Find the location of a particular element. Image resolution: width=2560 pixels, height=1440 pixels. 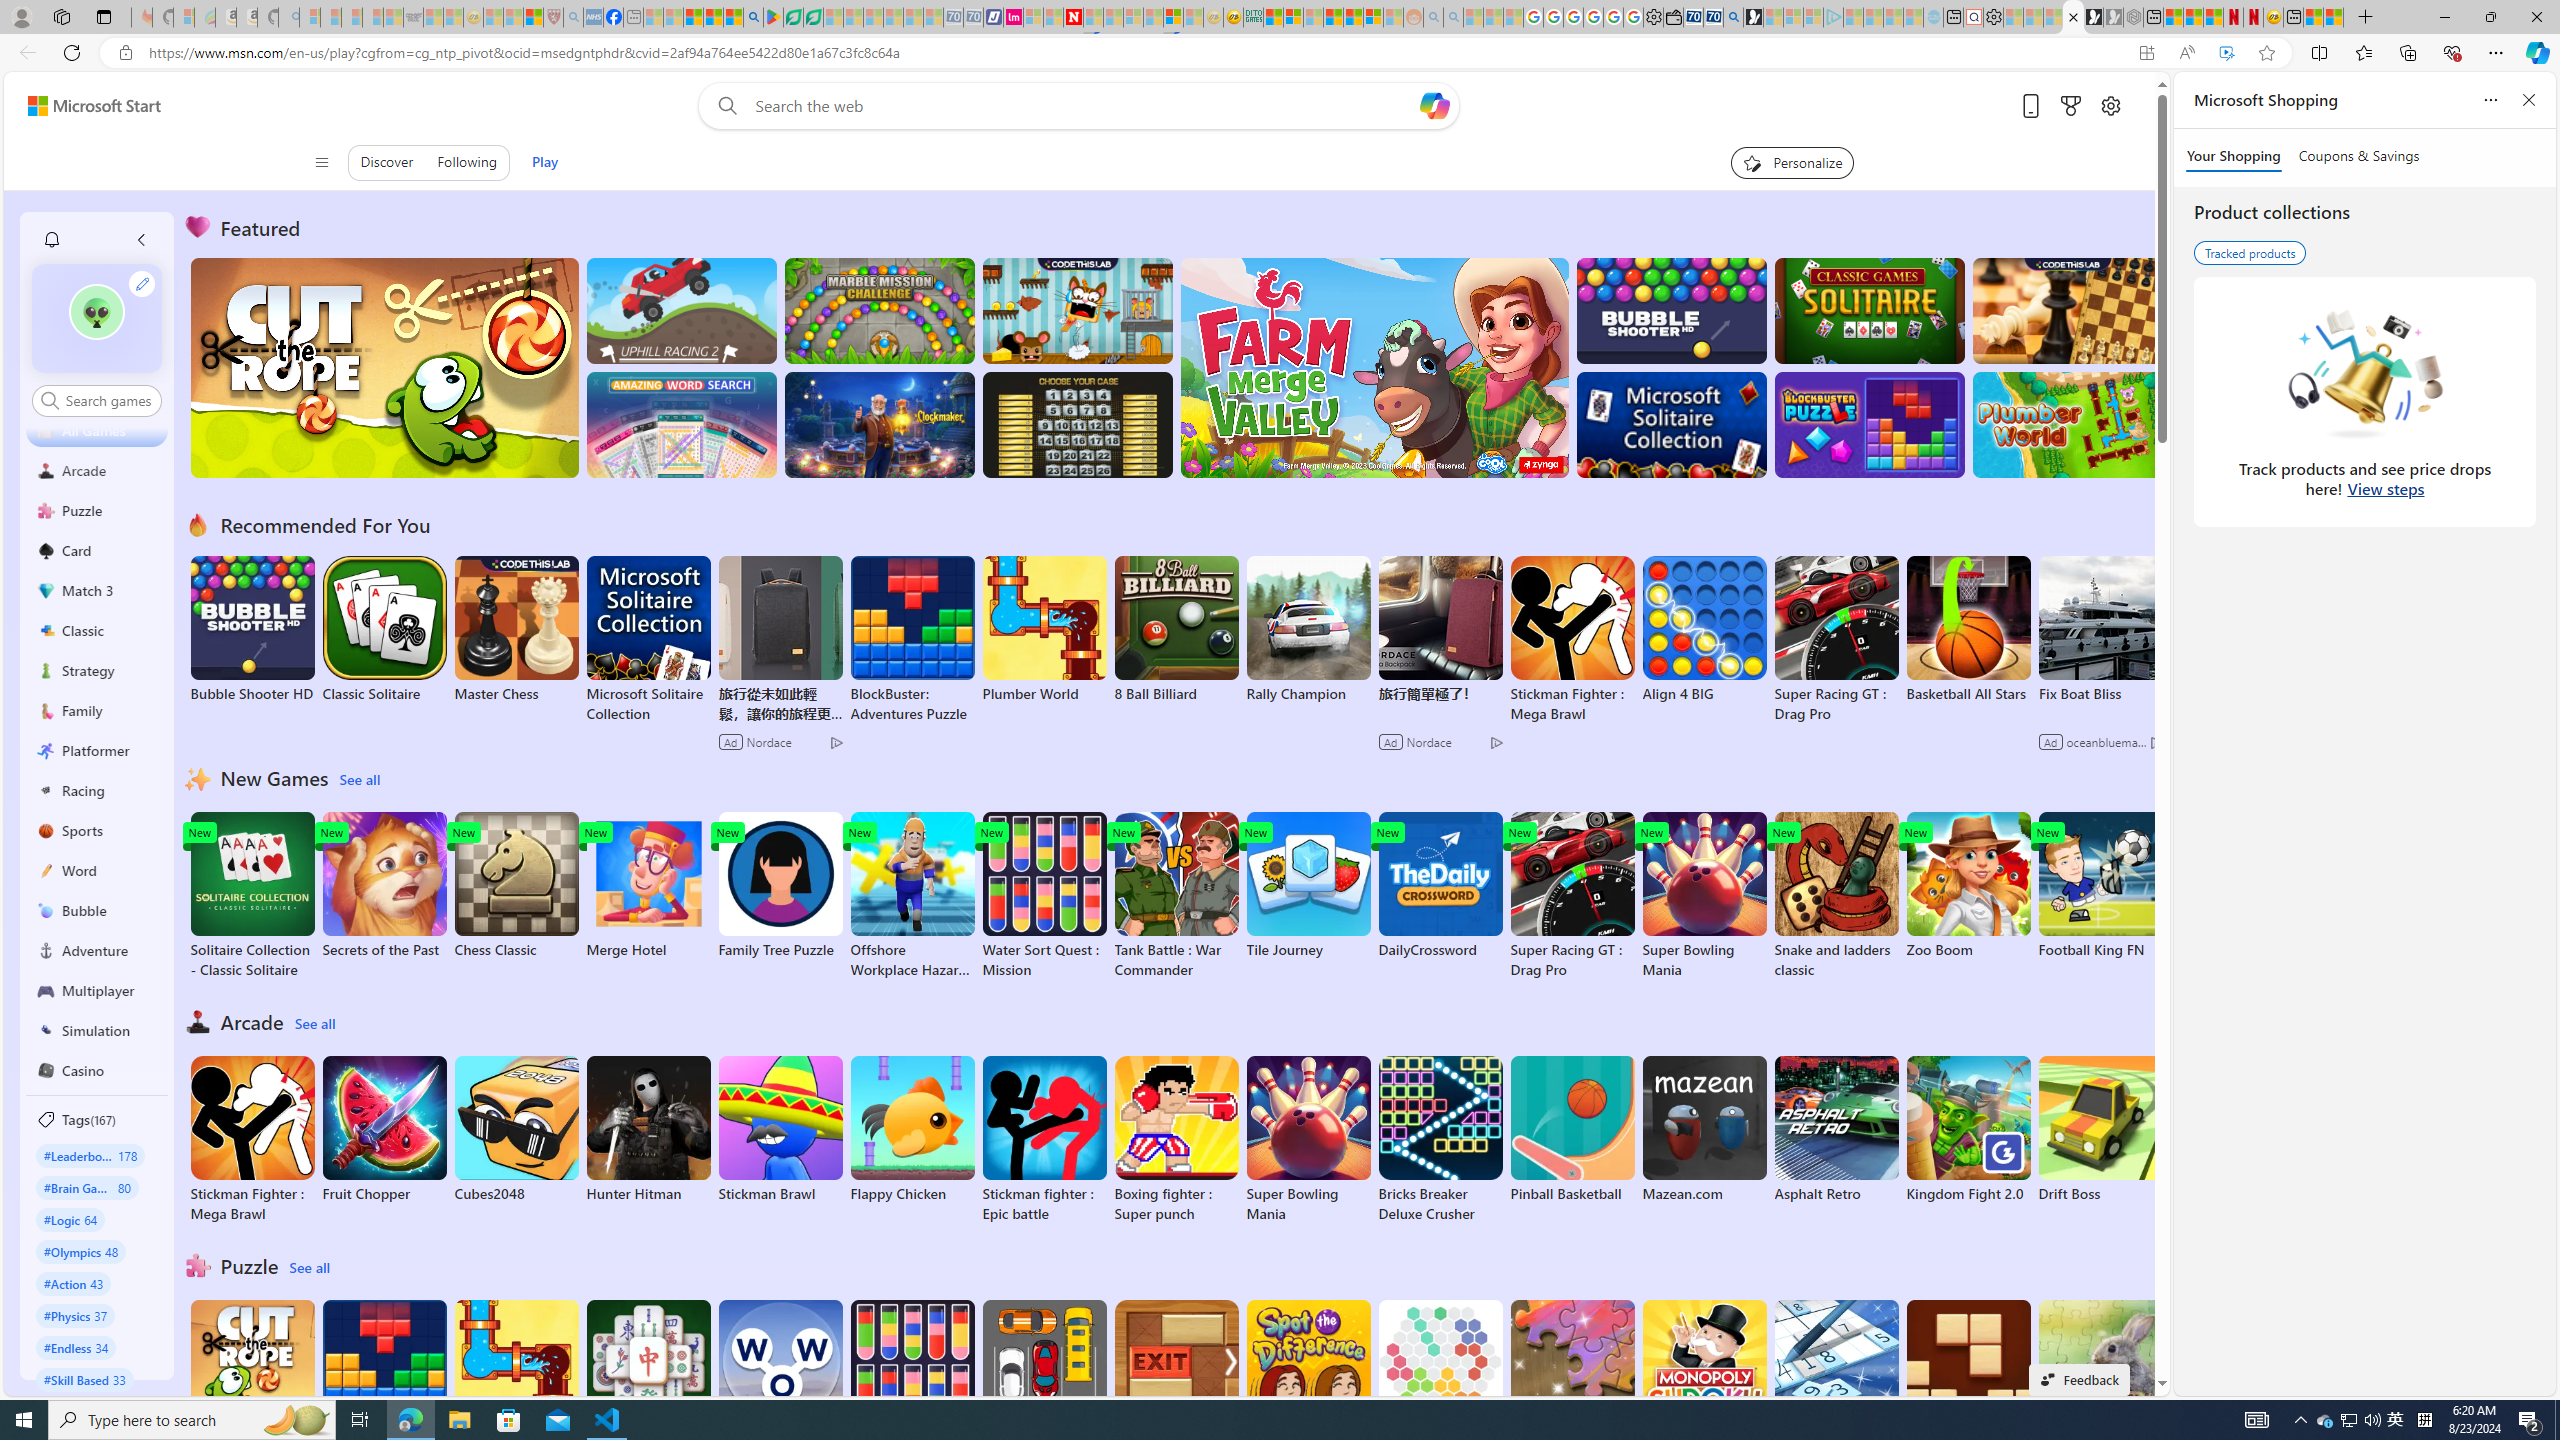

Class: notification-item is located at coordinates (50, 240).